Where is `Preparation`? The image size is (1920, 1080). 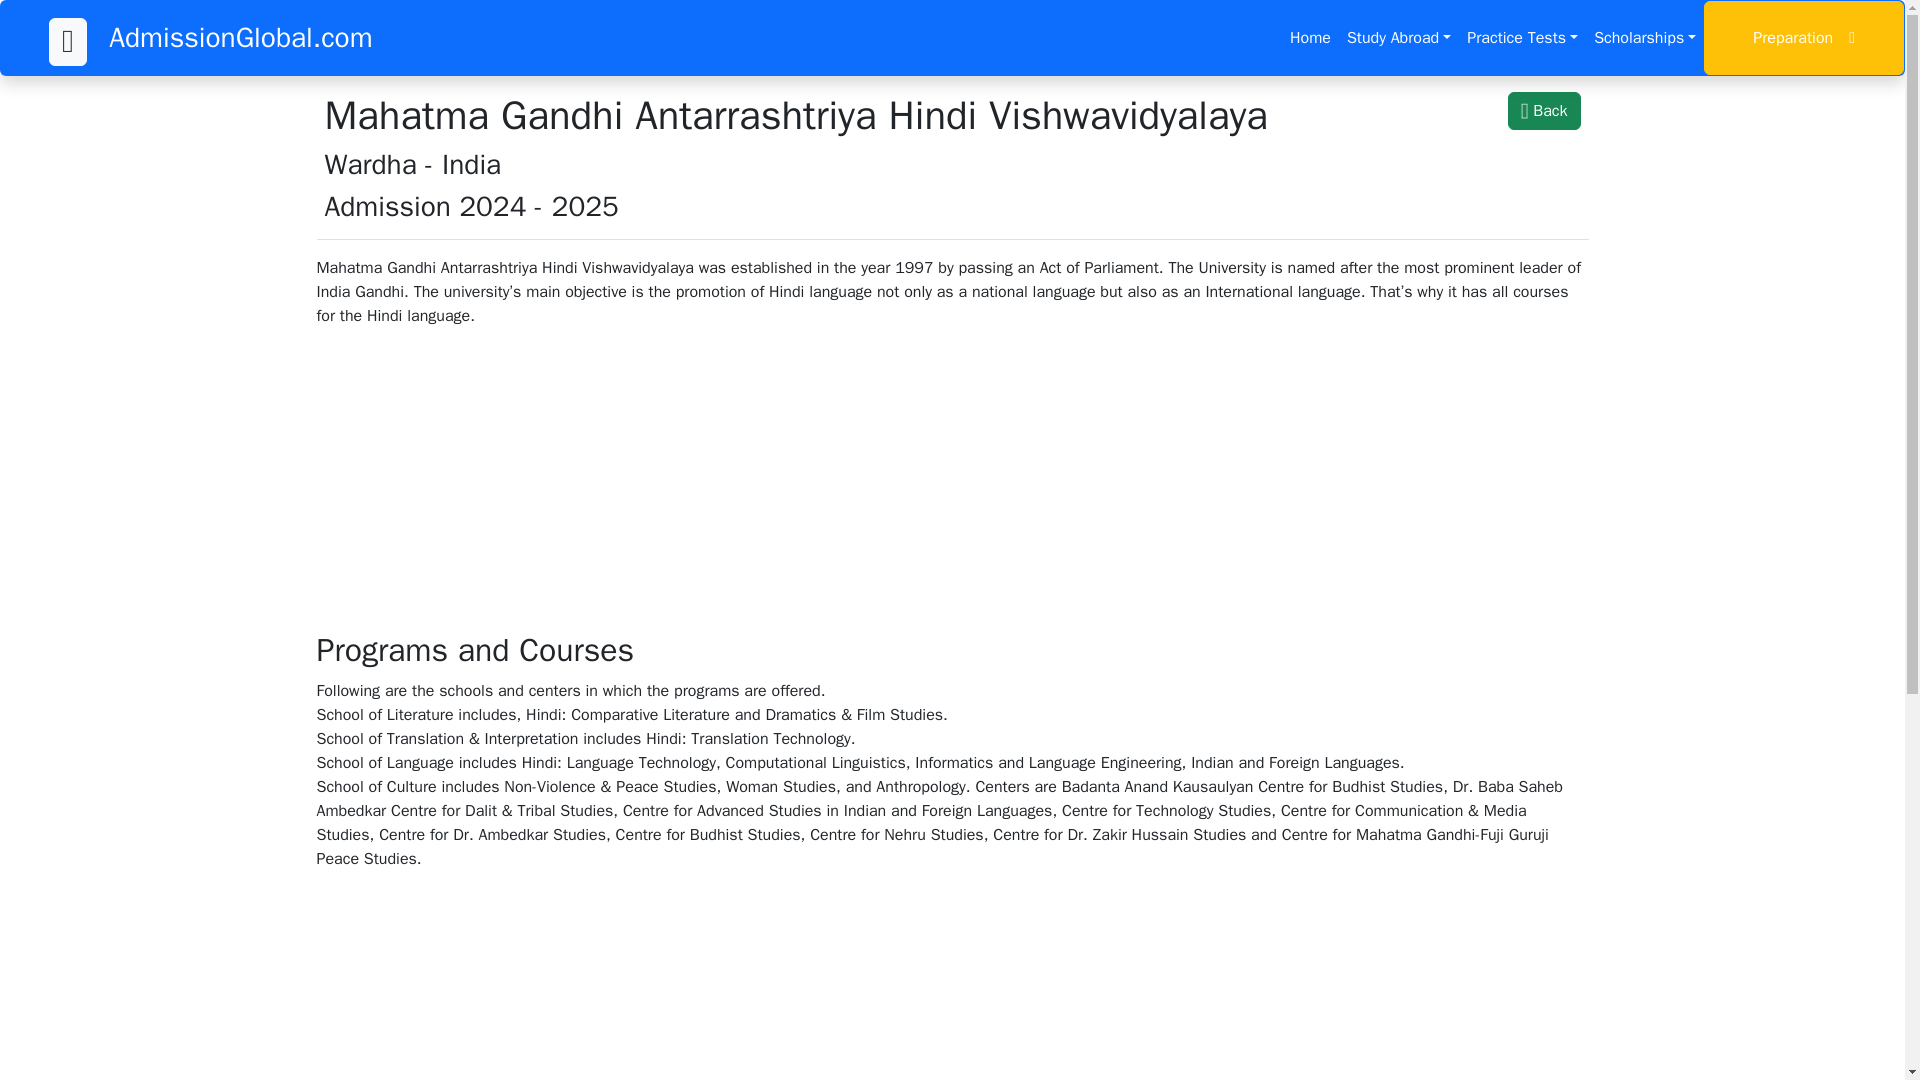
Preparation is located at coordinates (1804, 38).